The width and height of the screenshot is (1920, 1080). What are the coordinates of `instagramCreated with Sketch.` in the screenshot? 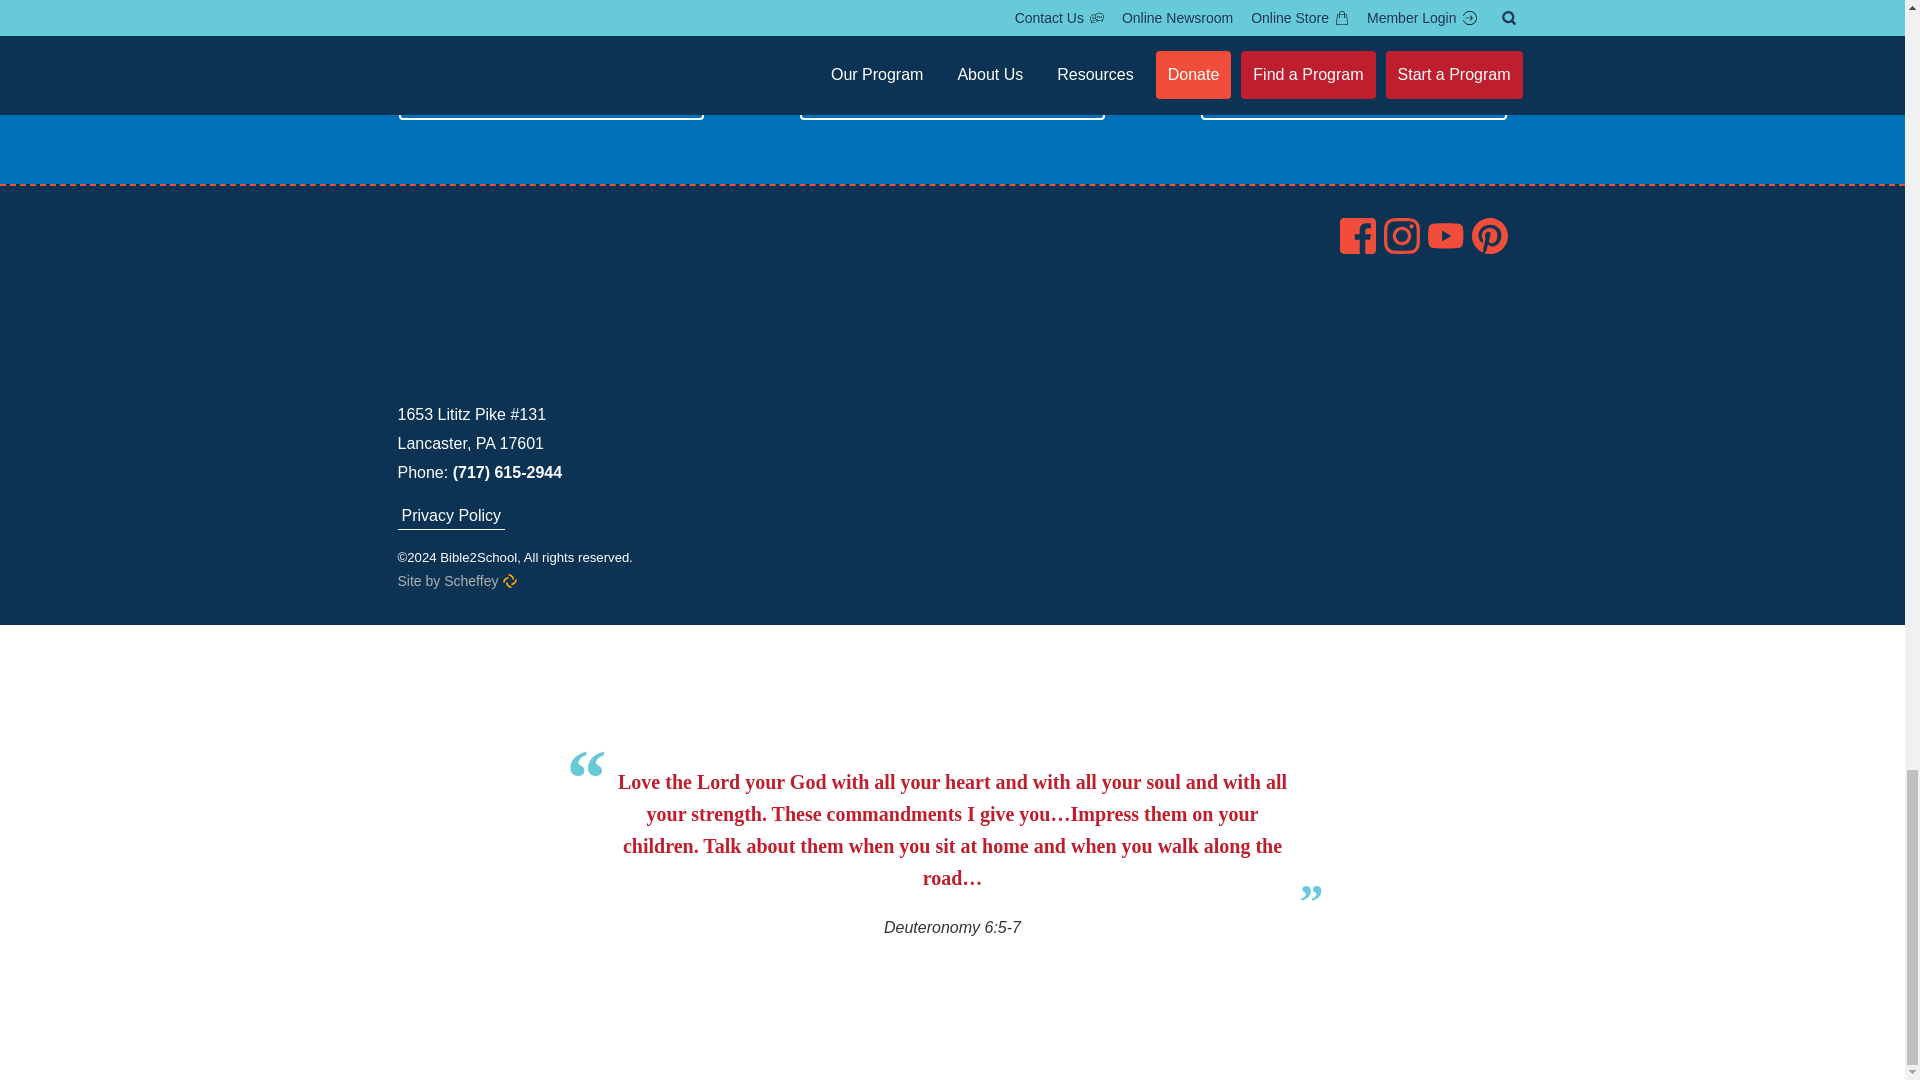 It's located at (1402, 236).